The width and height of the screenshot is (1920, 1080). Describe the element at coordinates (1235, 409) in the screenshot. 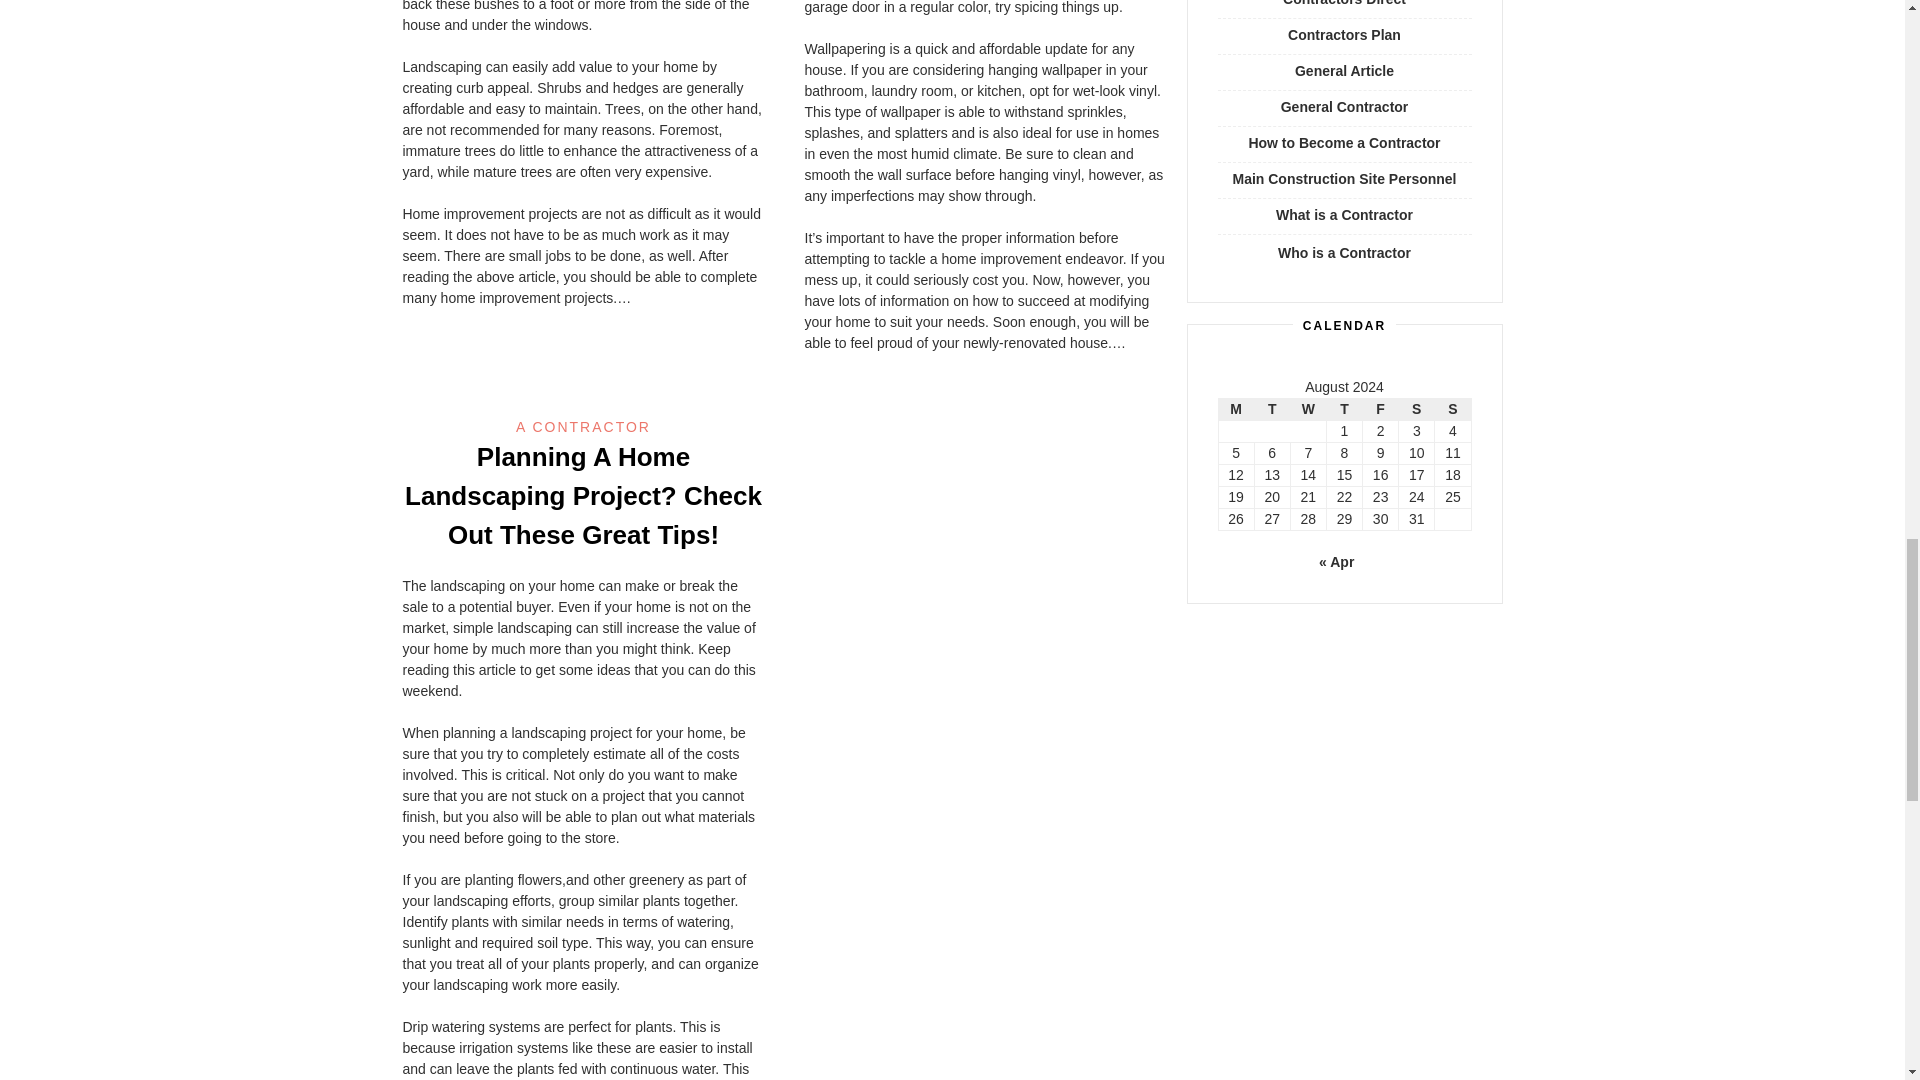

I see `Monday` at that location.